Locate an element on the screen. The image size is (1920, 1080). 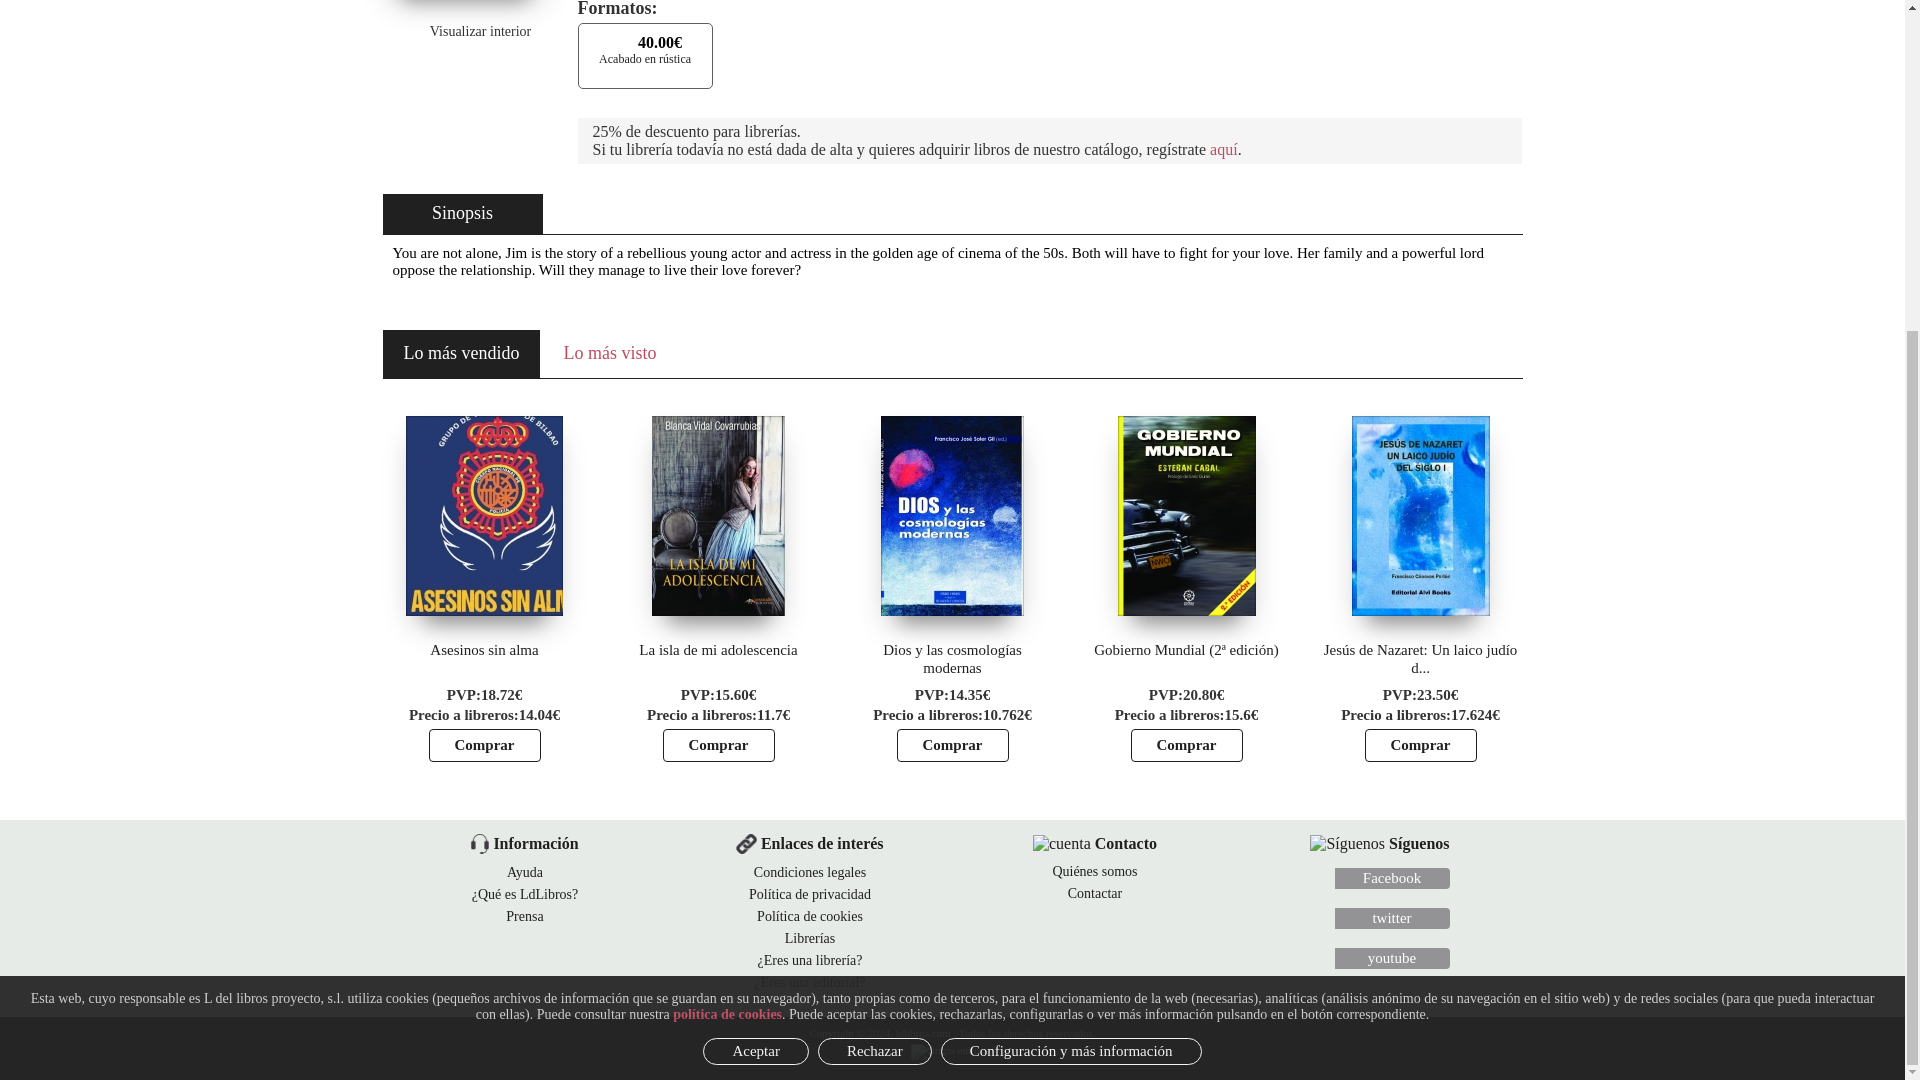
Visualizar interior is located at coordinates (465, 32).